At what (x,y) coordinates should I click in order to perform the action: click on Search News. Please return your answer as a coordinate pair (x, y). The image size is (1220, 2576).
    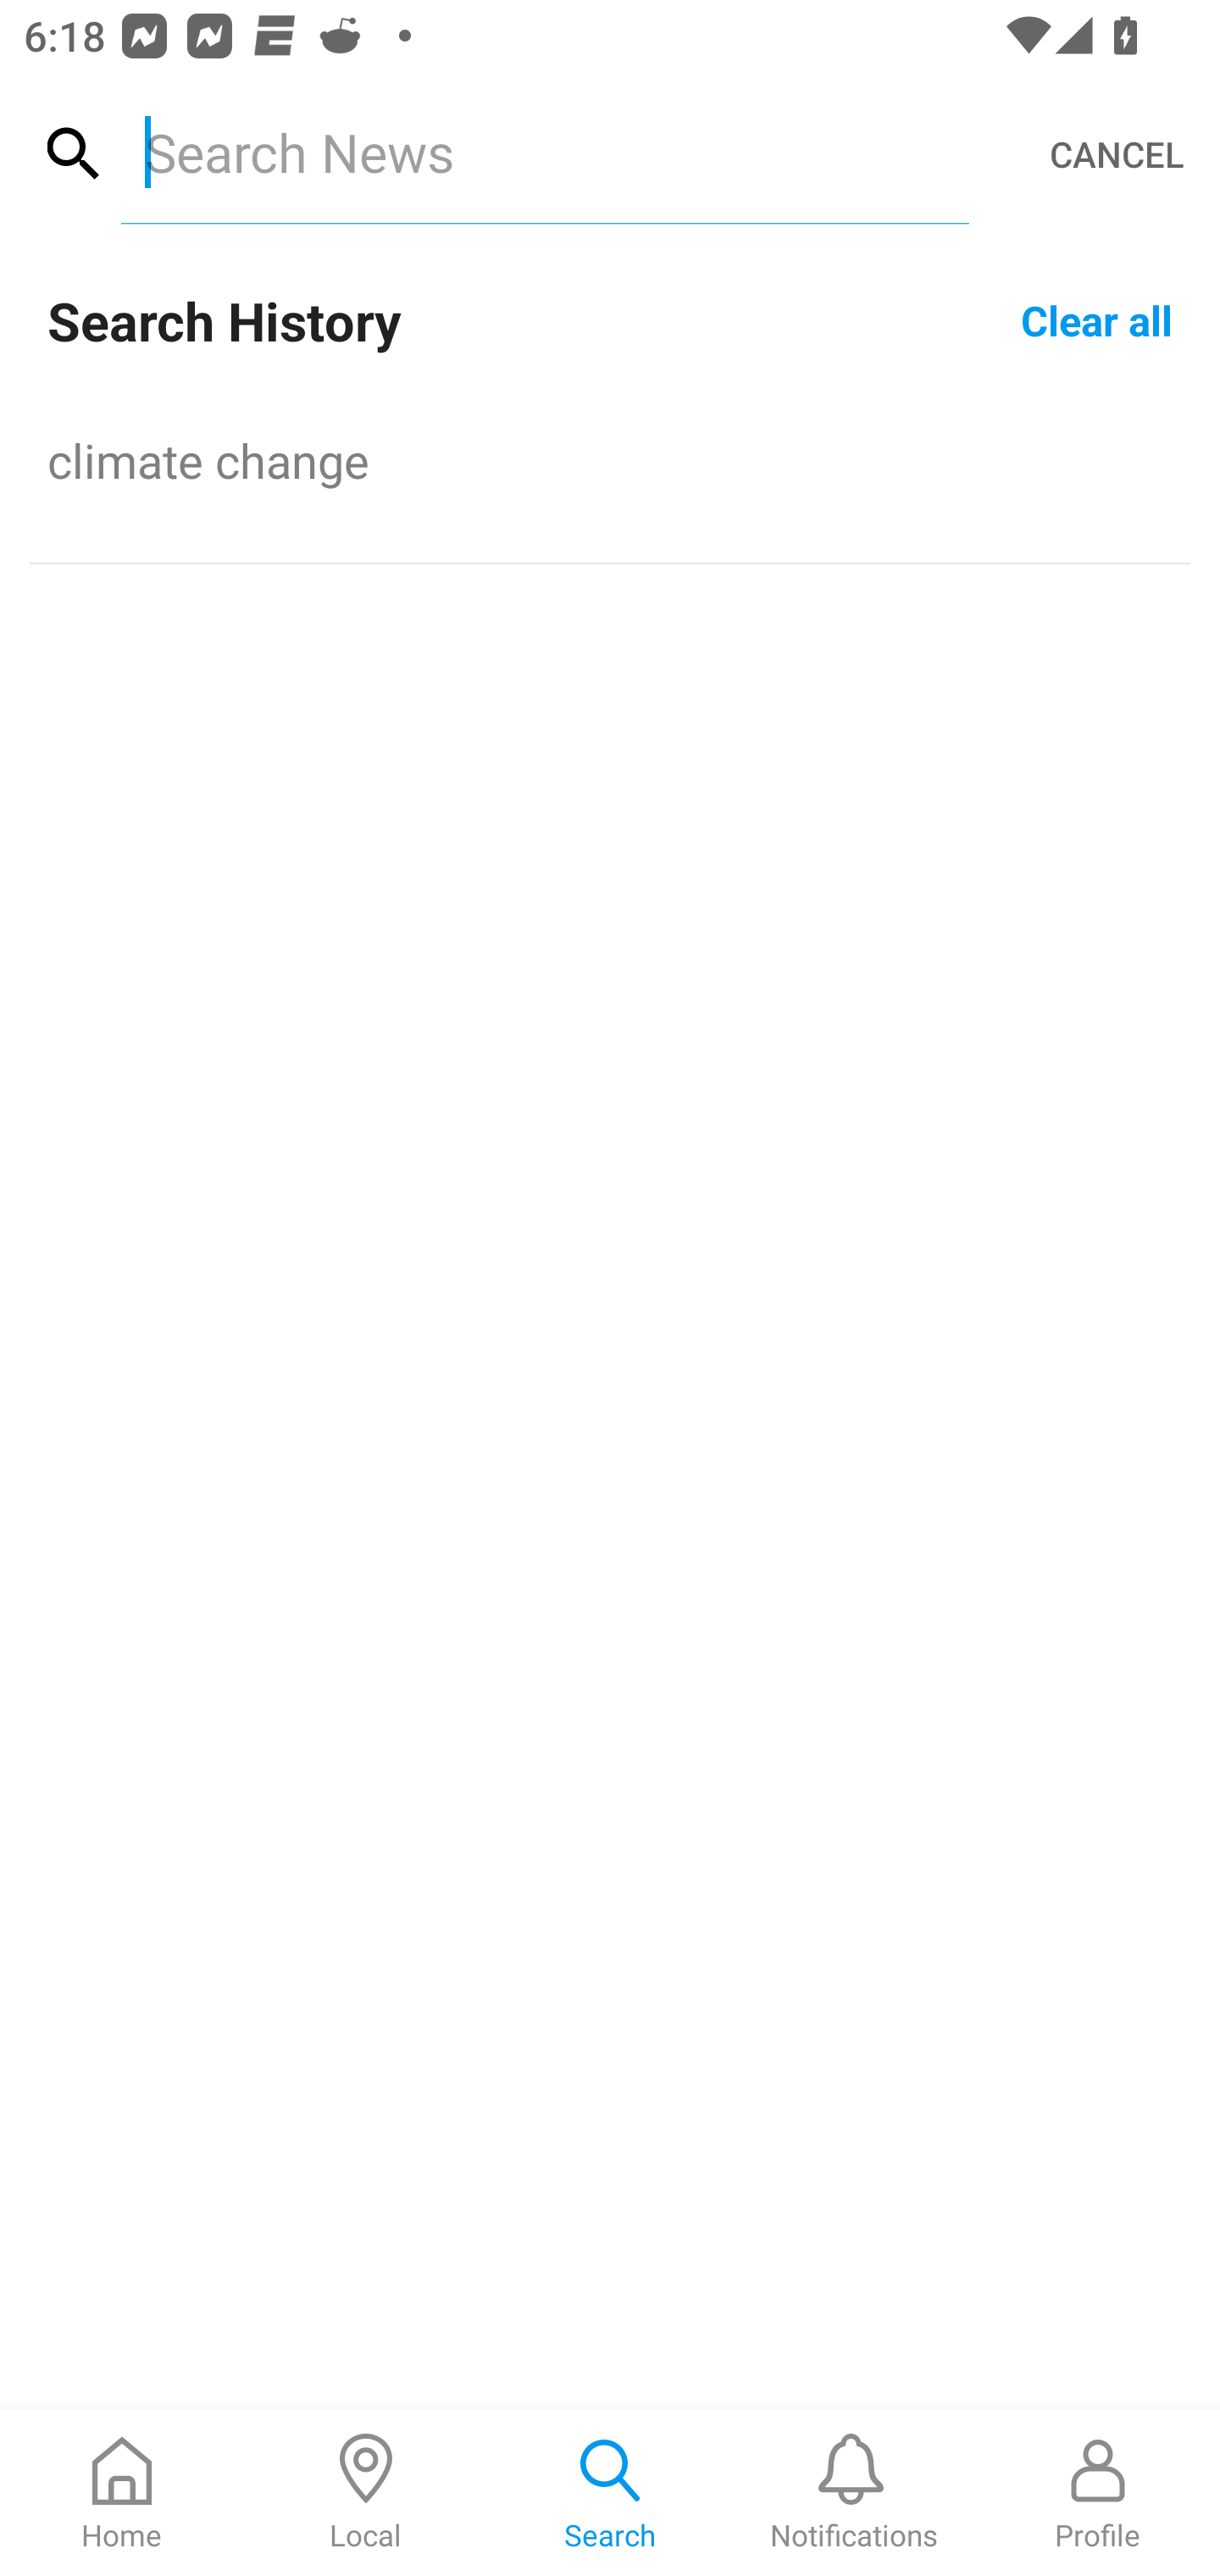
    Looking at the image, I should click on (544, 152).